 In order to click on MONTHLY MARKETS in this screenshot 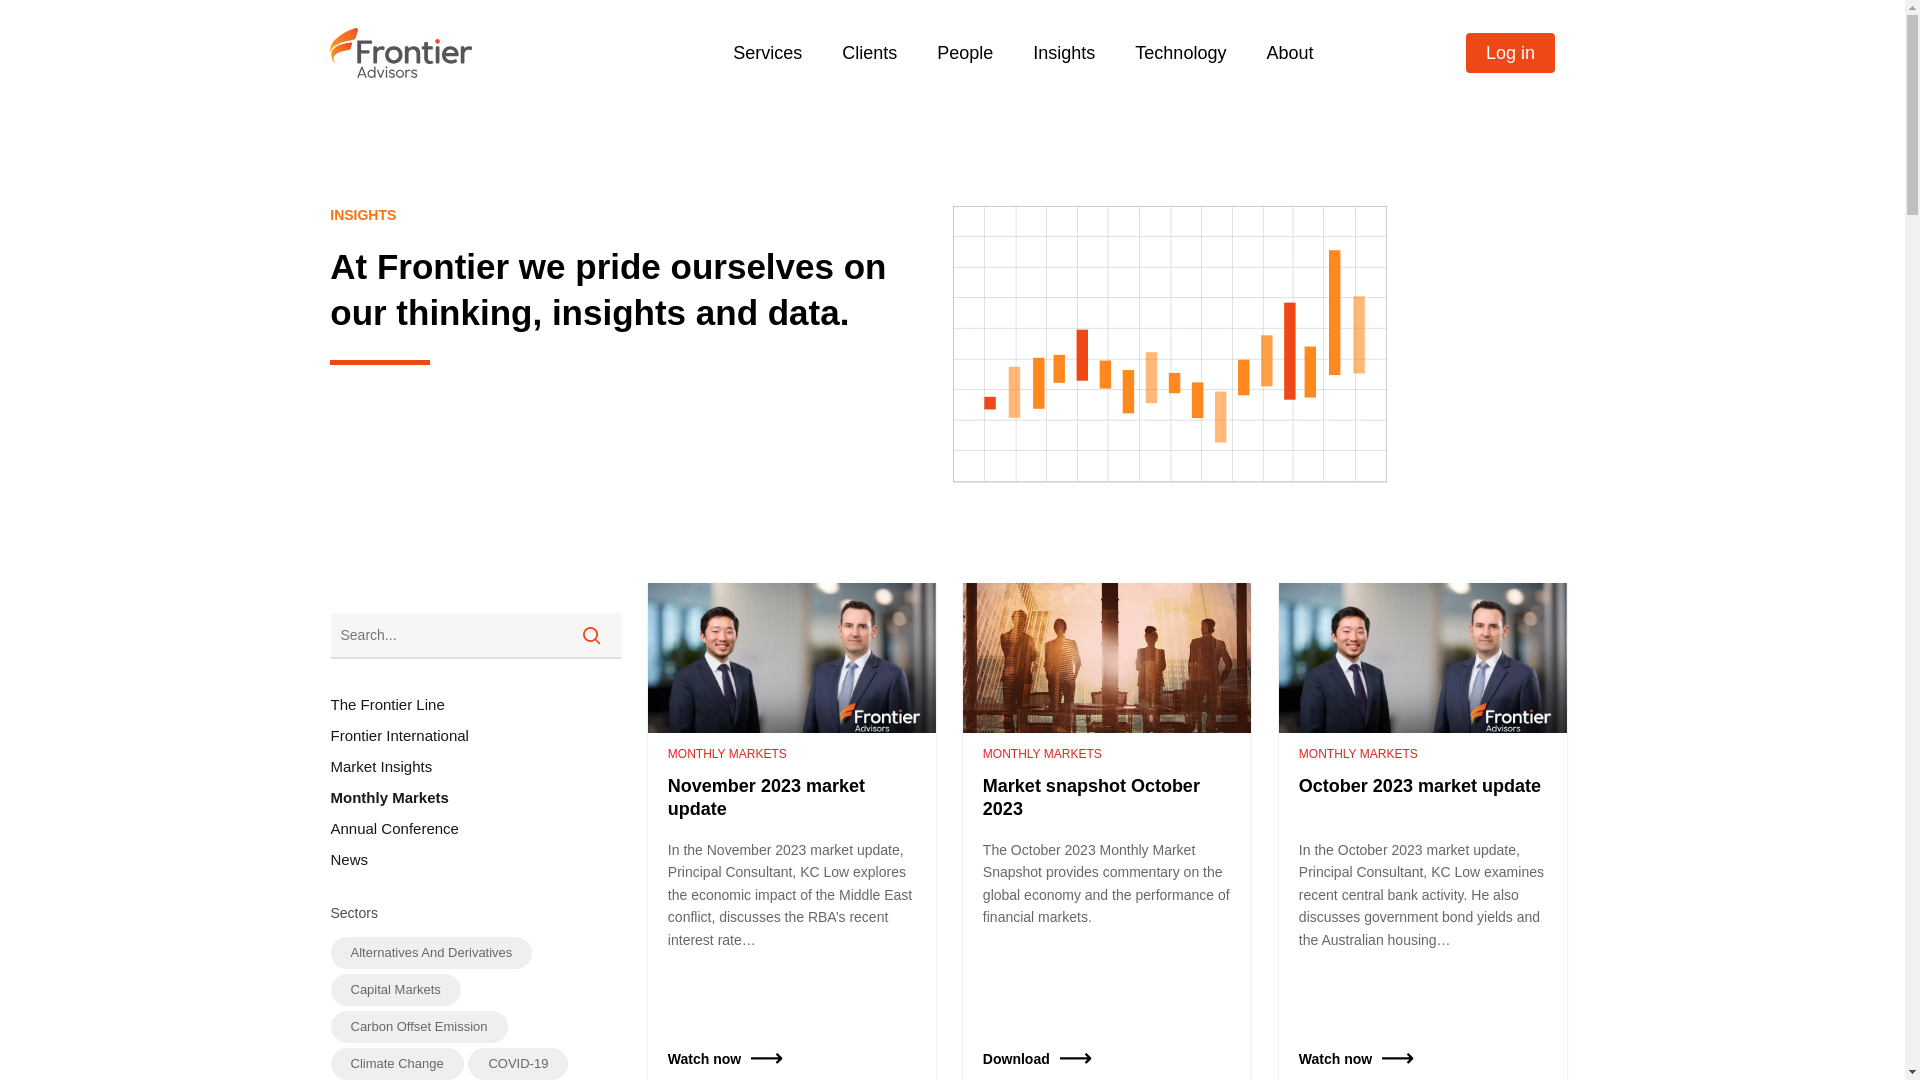, I will do `click(728, 754)`.